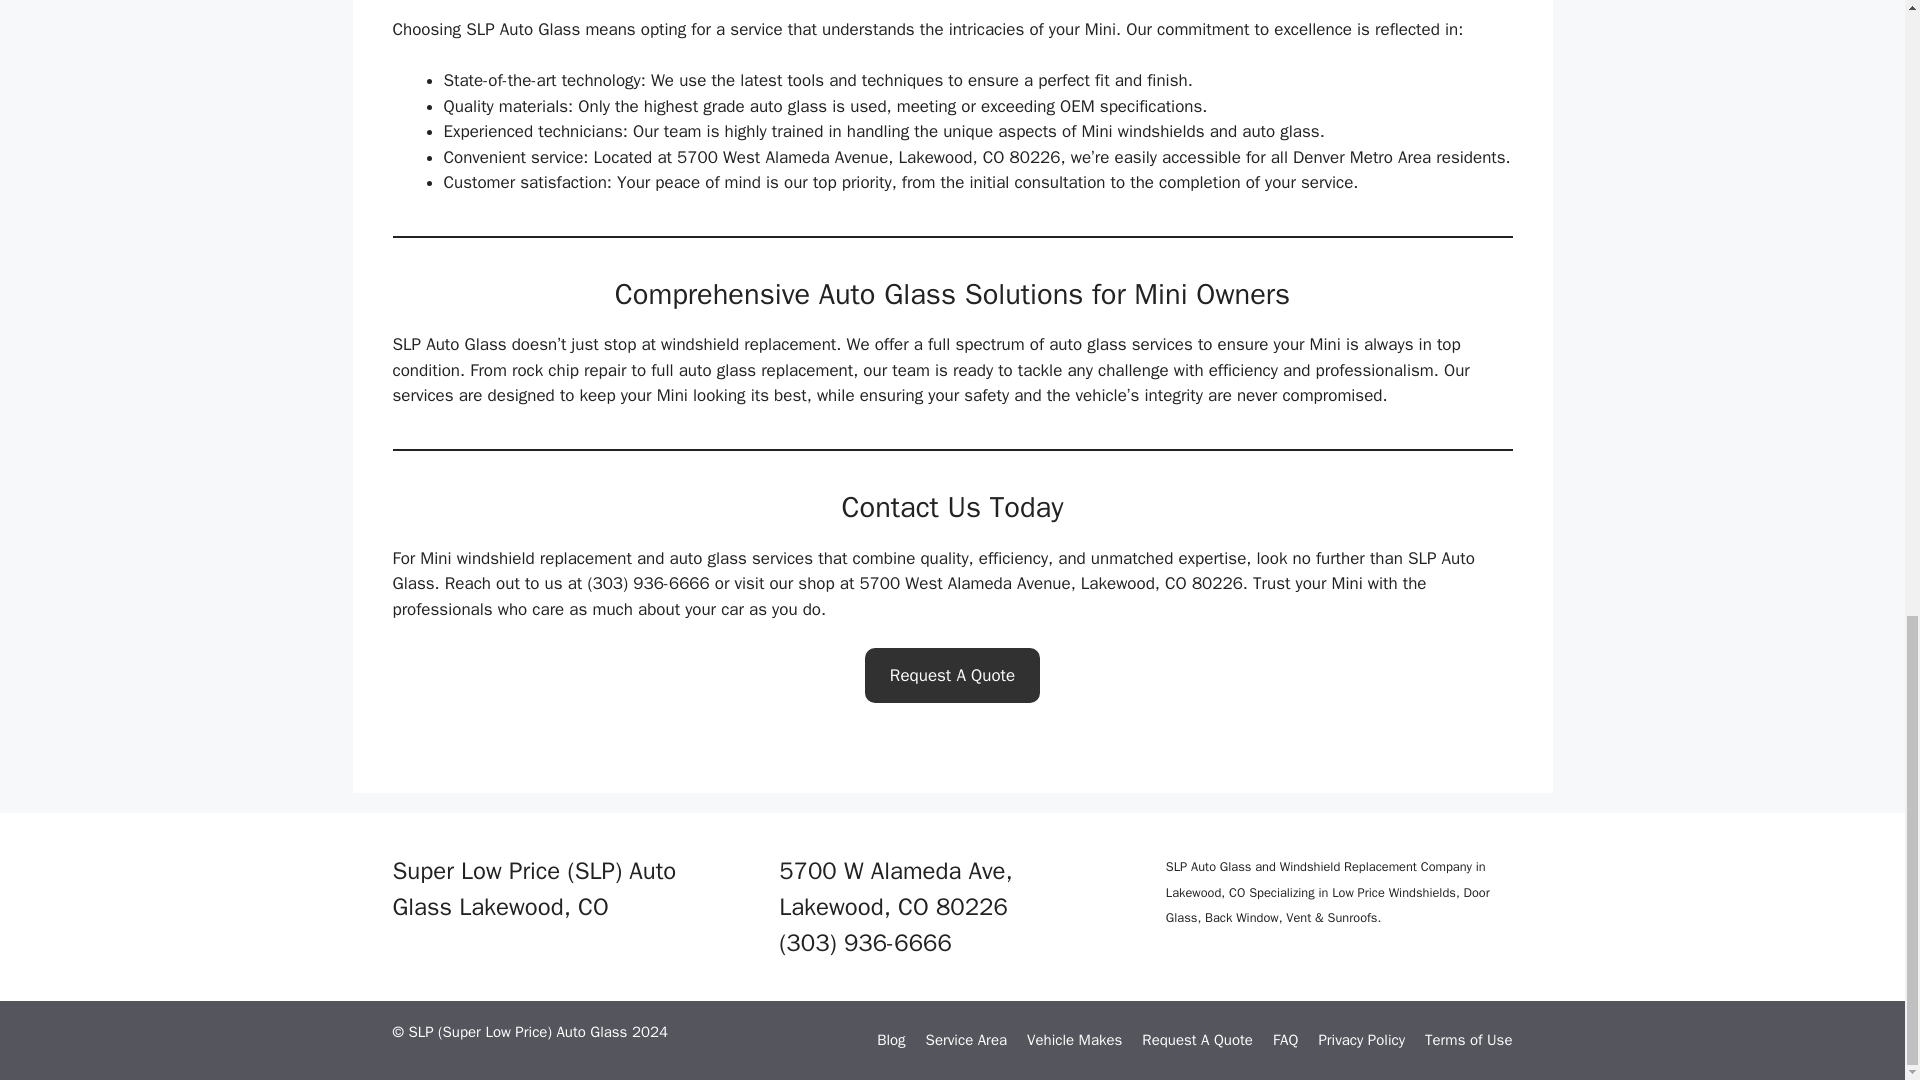 The image size is (1920, 1080). Describe the element at coordinates (1074, 1040) in the screenshot. I see `Vehicle Makes` at that location.